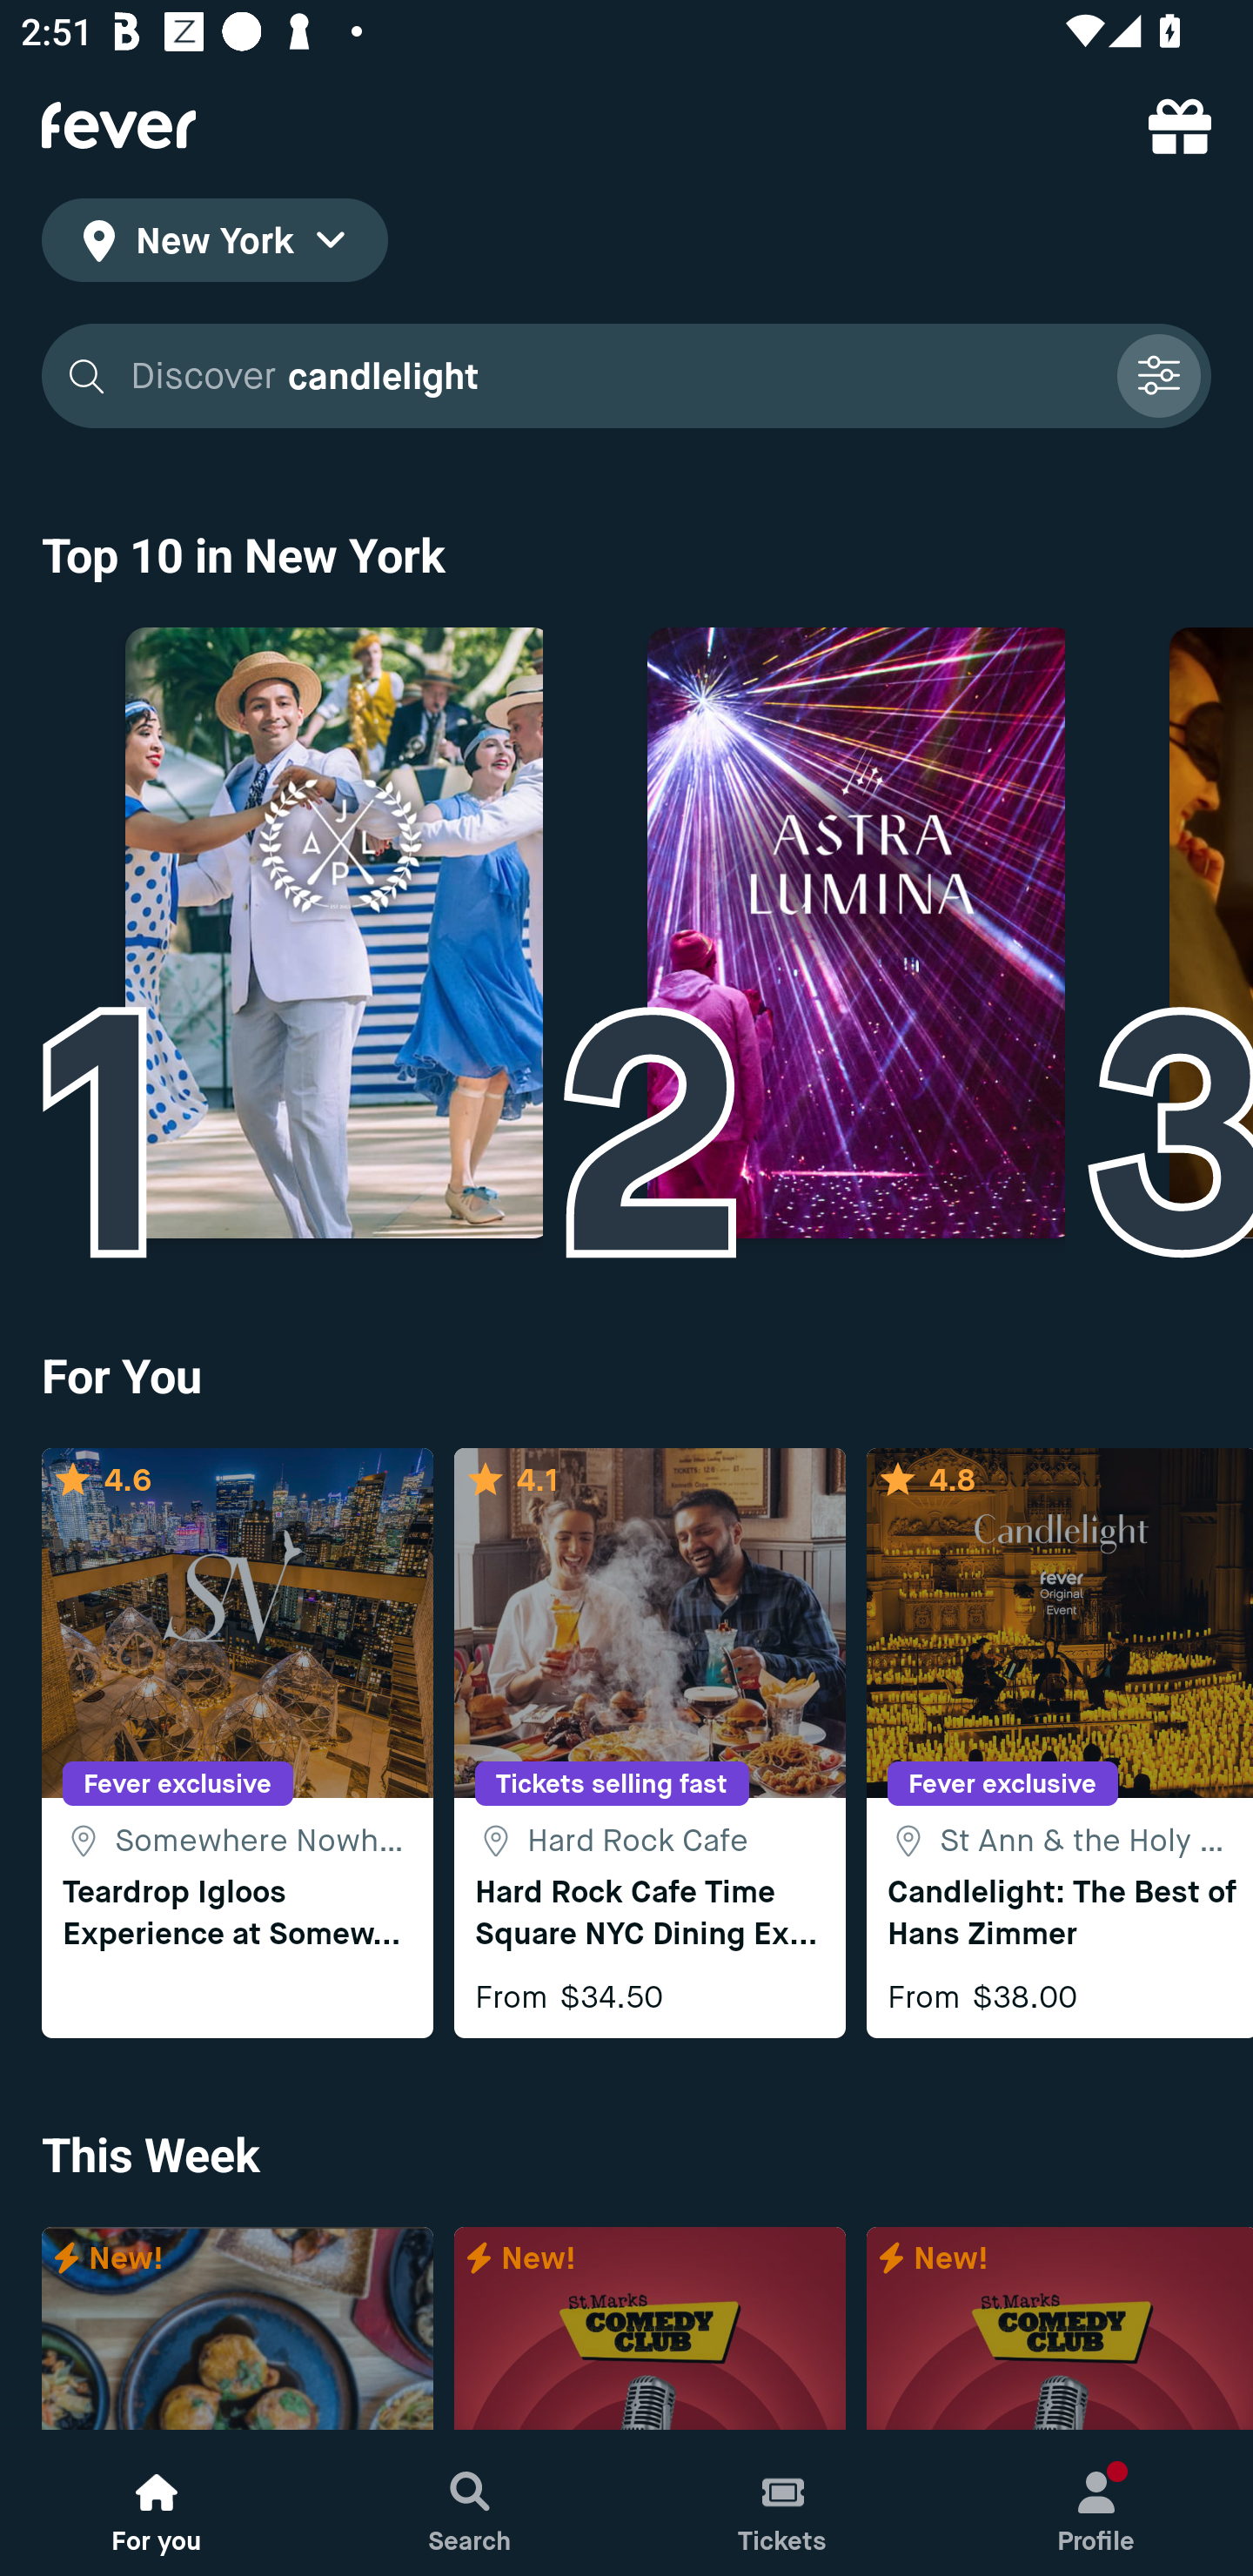  I want to click on referral, so click(1180, 125).